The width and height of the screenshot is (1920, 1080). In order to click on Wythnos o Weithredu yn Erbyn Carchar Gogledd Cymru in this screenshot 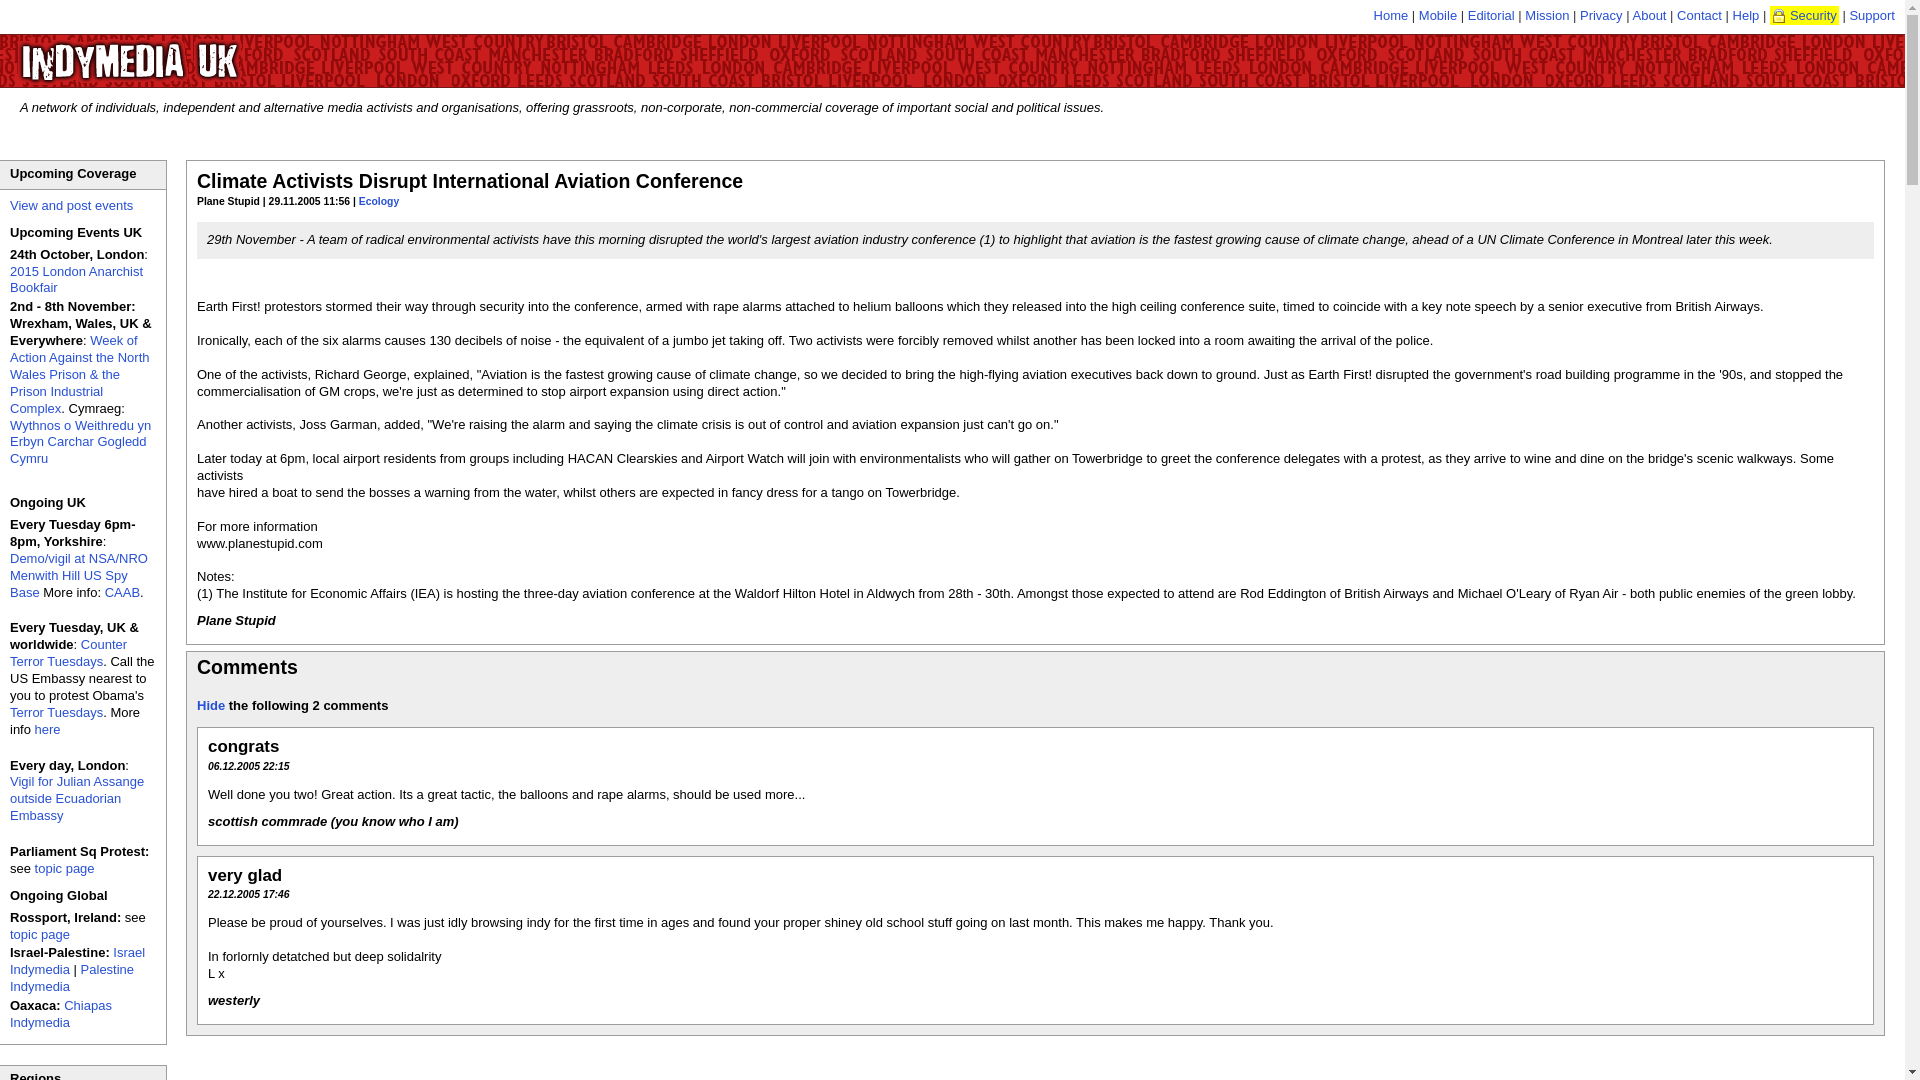, I will do `click(80, 442)`.